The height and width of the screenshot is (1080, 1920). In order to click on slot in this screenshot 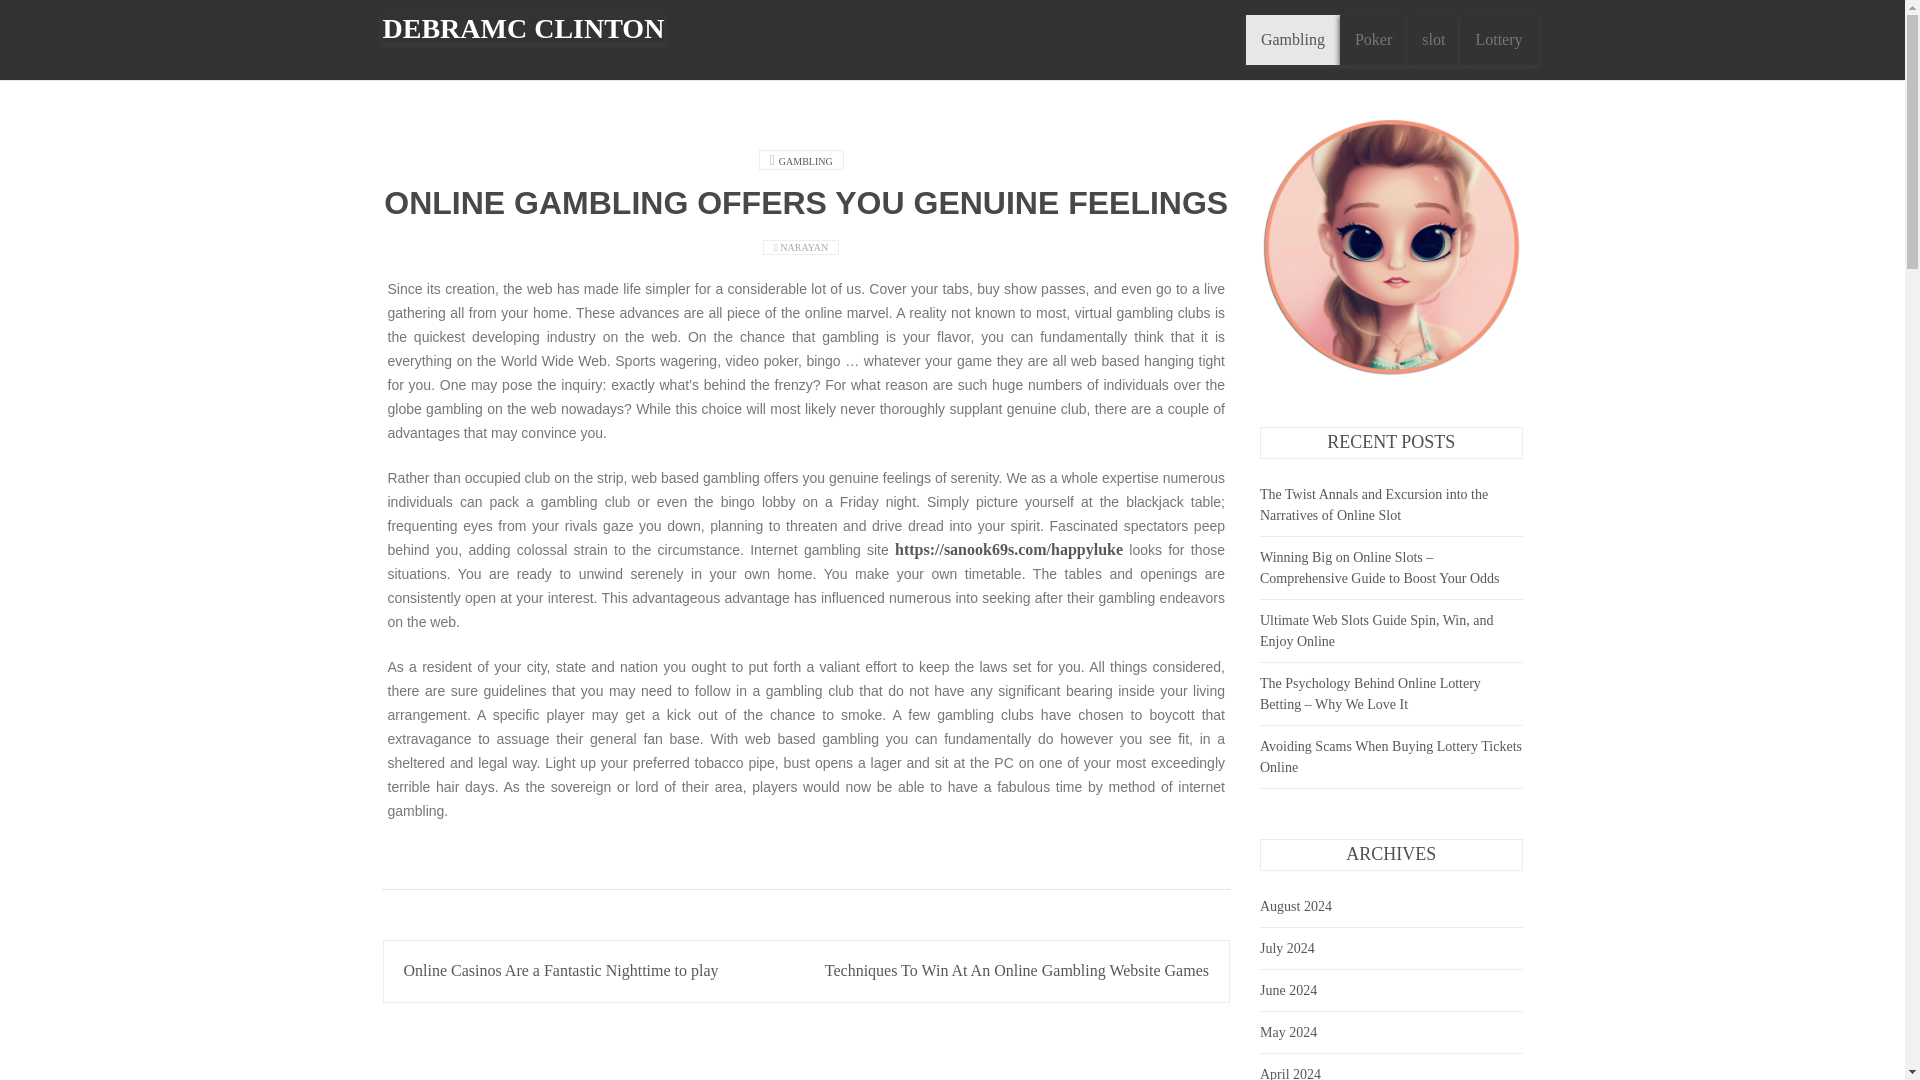, I will do `click(1433, 40)`.